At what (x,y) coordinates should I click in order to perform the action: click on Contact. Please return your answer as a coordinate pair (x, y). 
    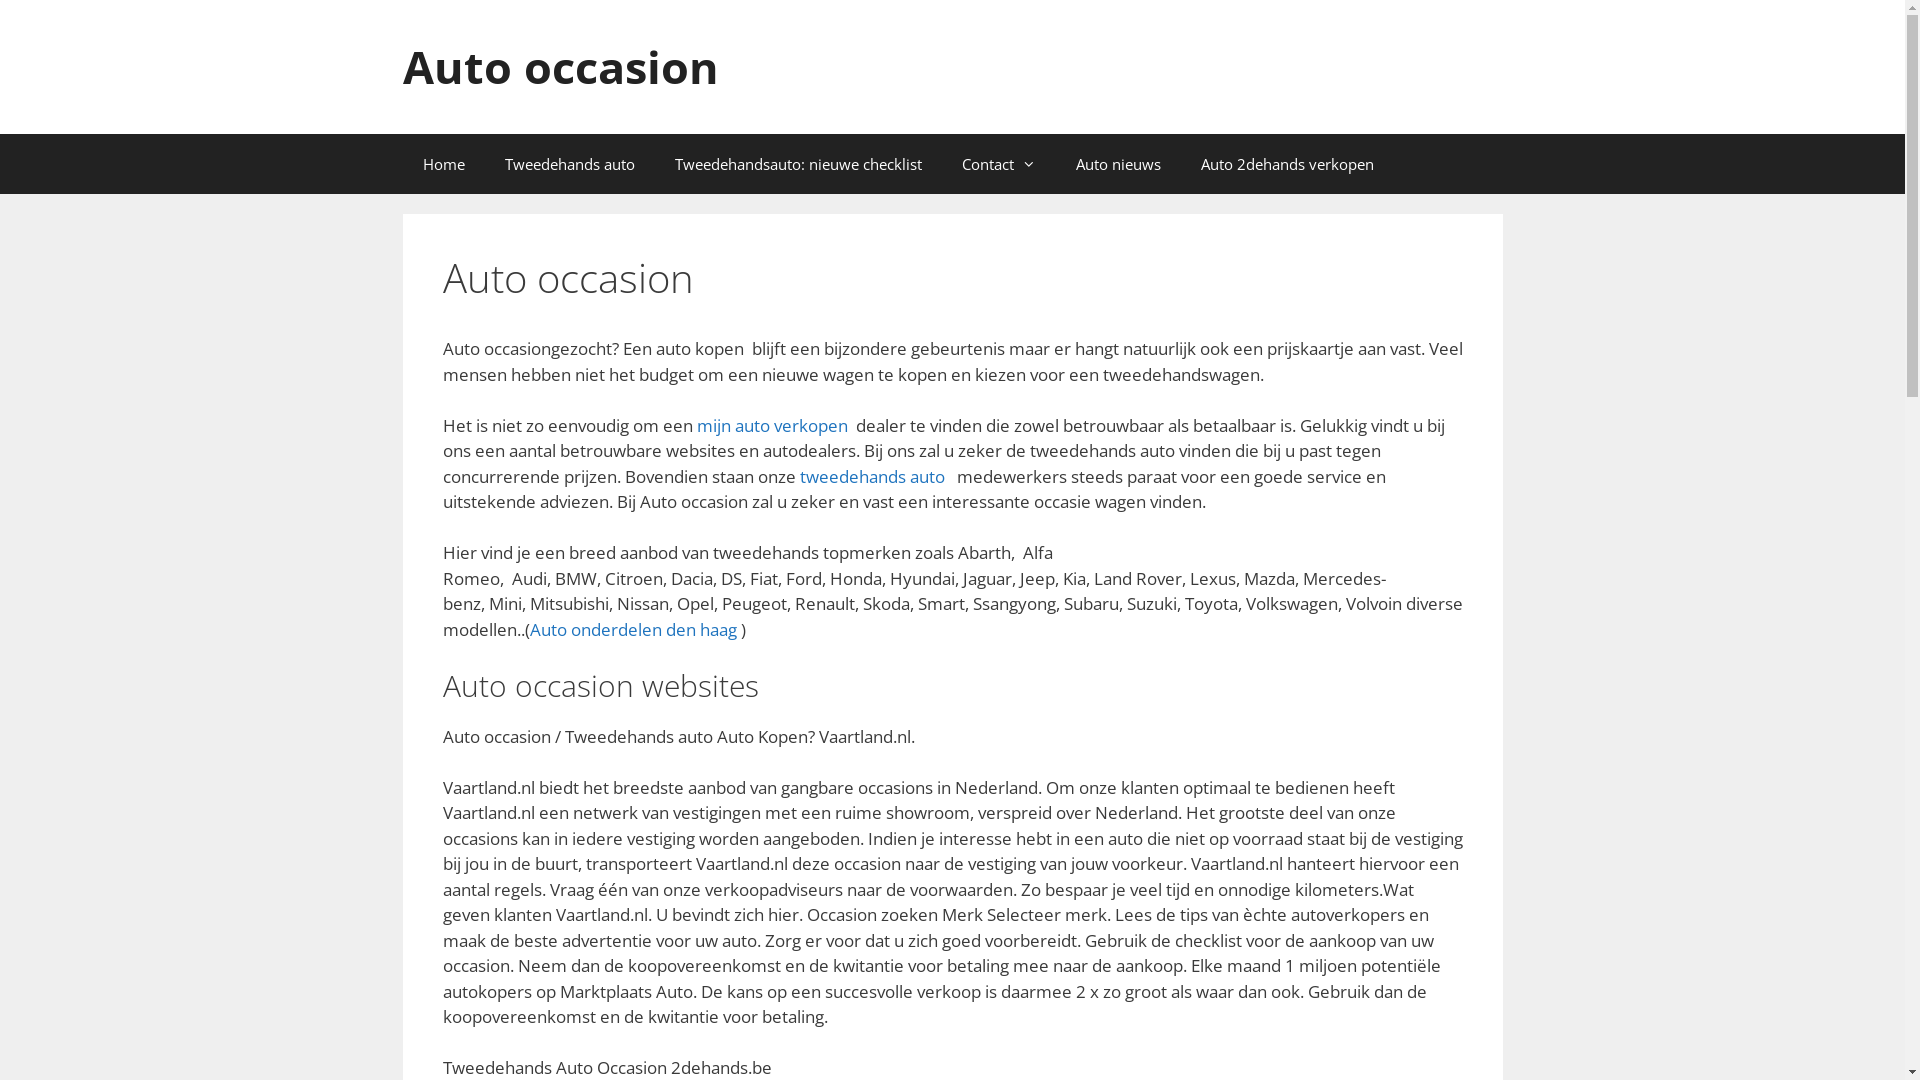
    Looking at the image, I should click on (999, 164).